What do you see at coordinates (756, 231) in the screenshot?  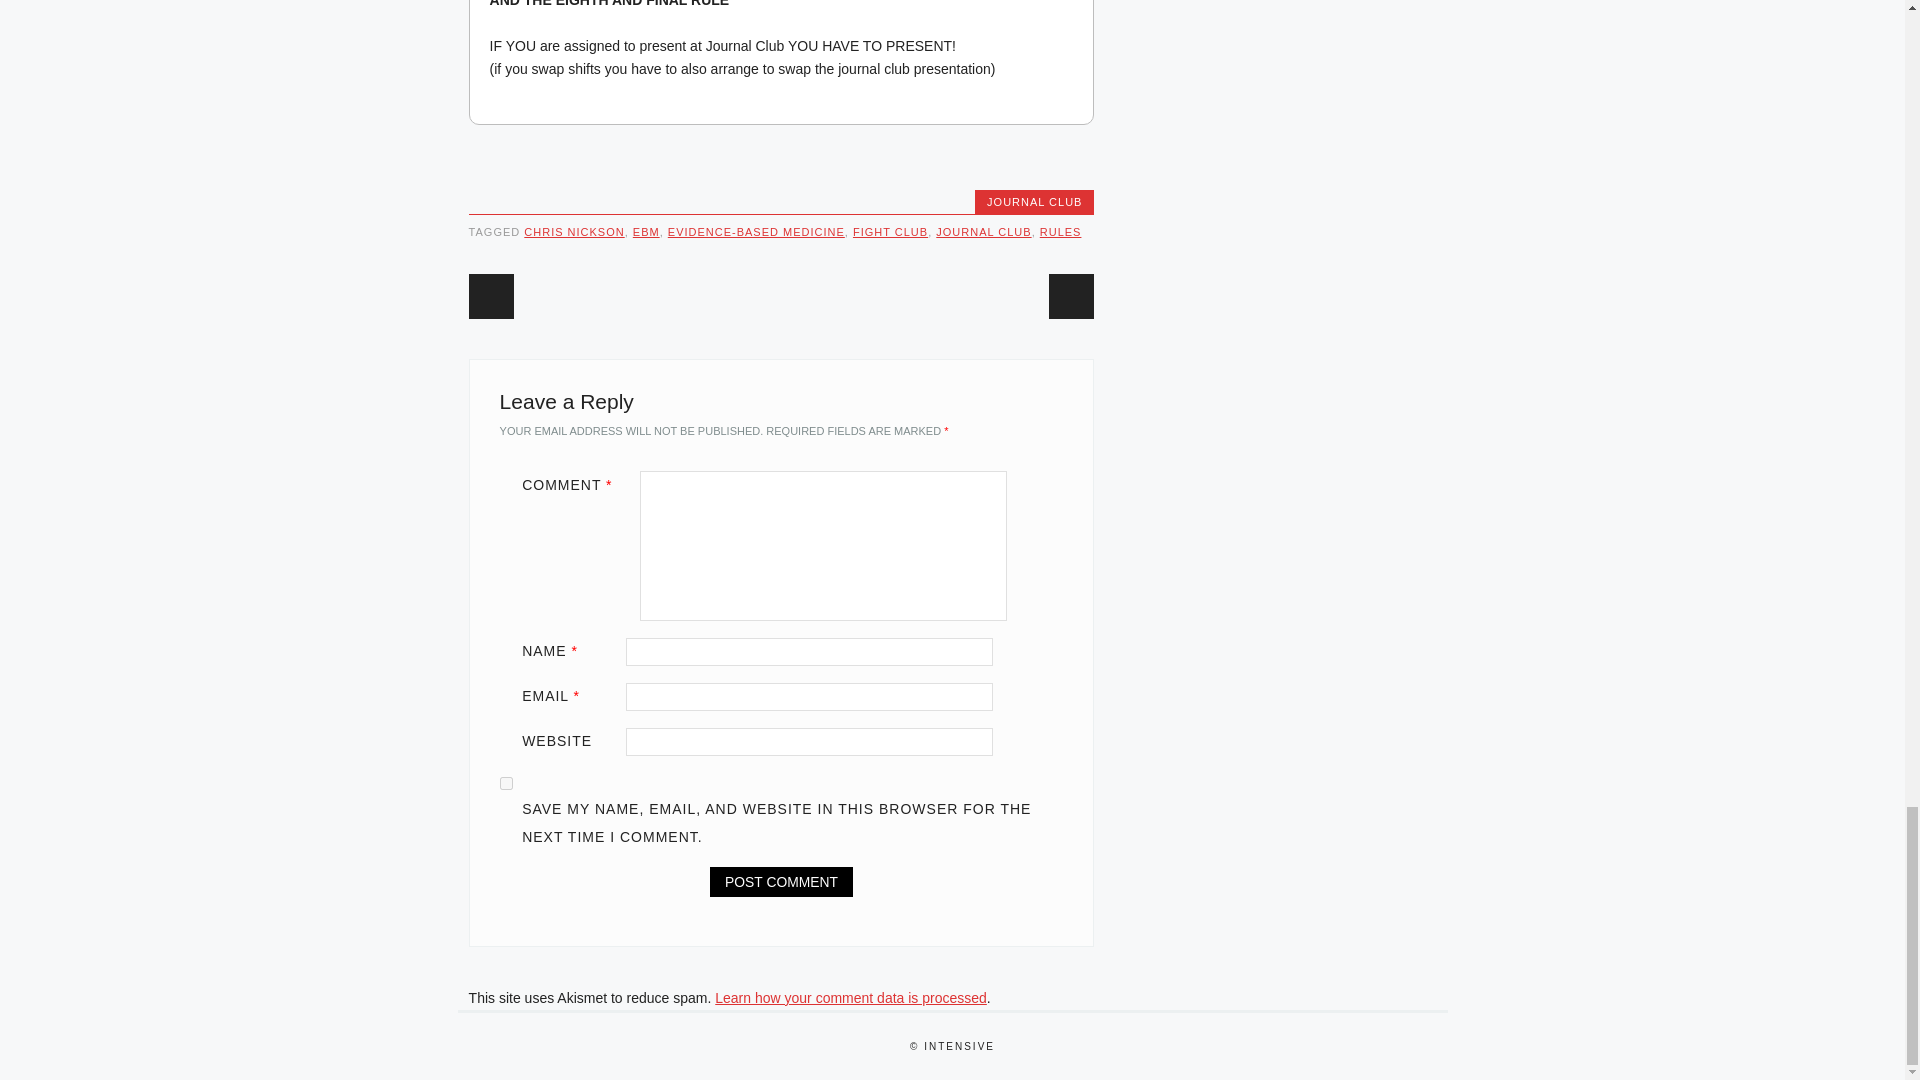 I see `EVIDENCE-BASED MEDICINE` at bounding box center [756, 231].